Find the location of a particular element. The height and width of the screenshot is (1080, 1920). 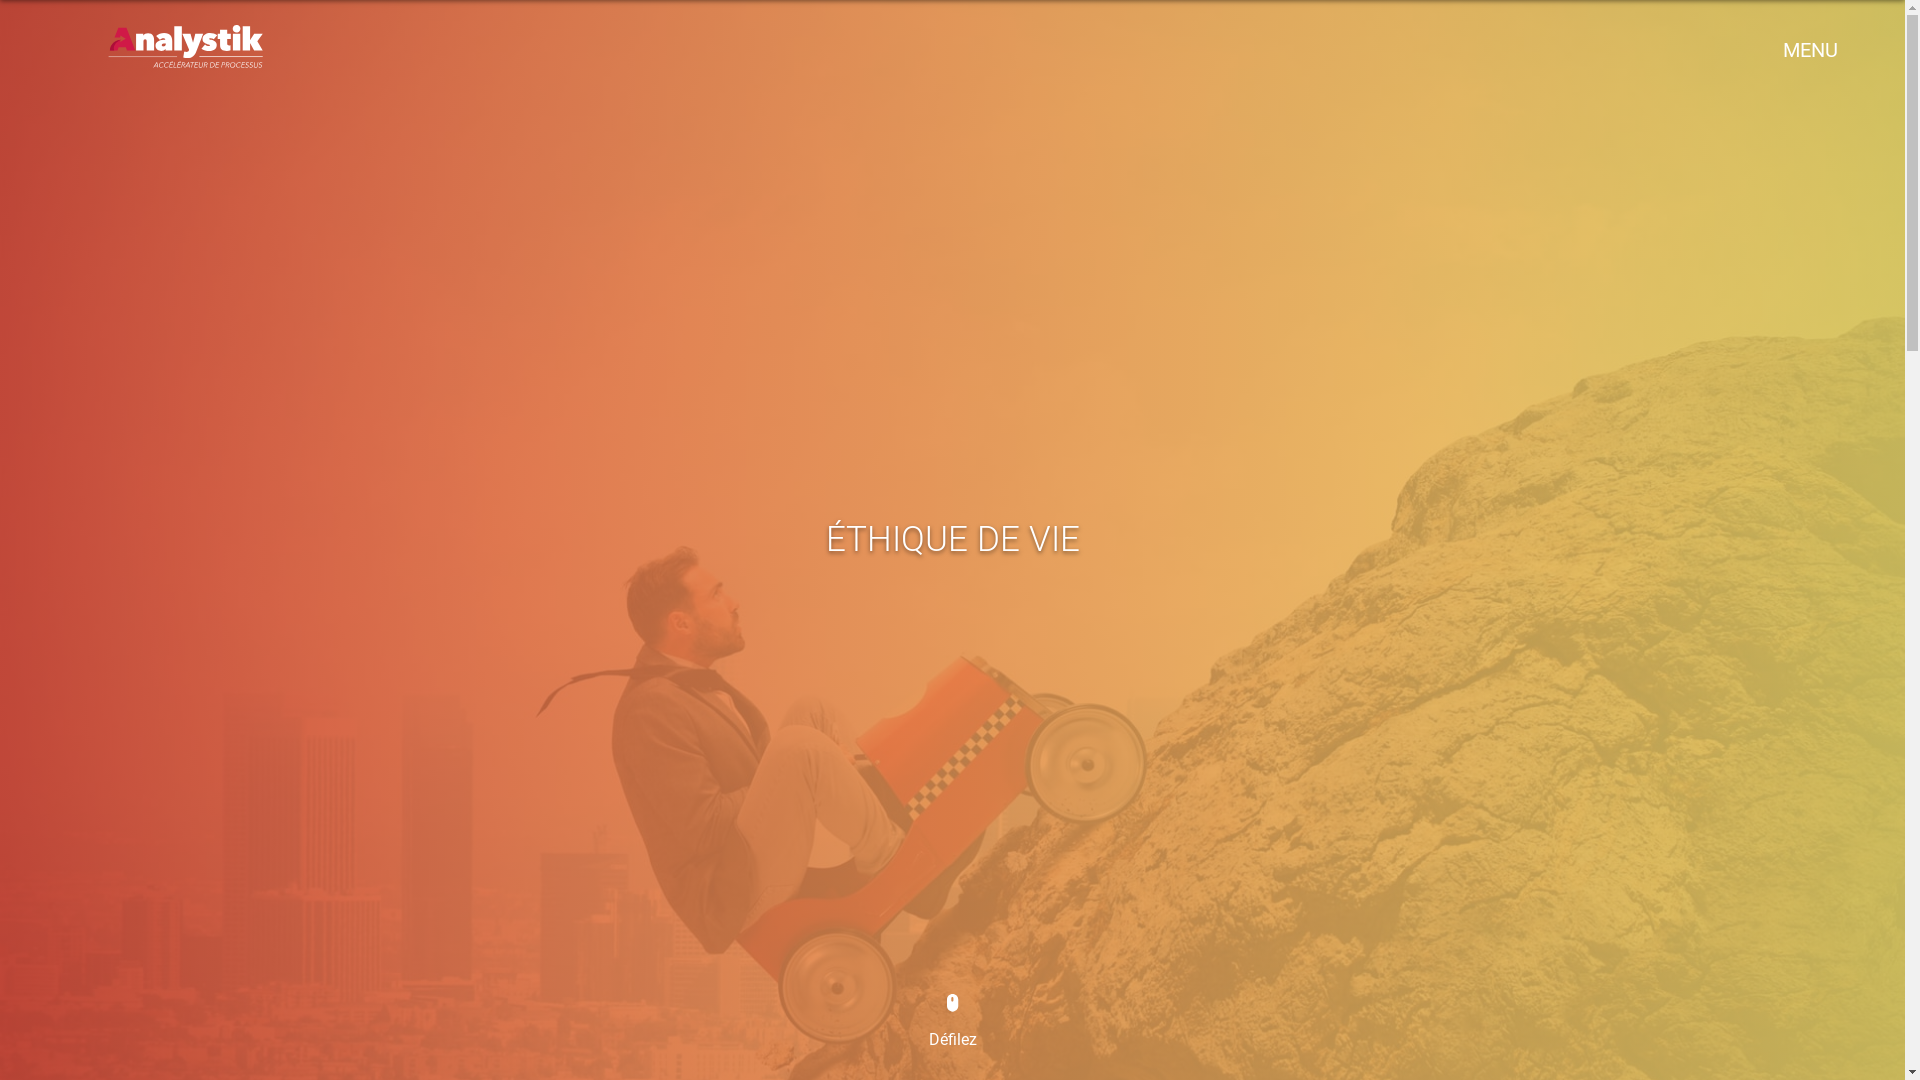

Contact is located at coordinates (1617, 722).